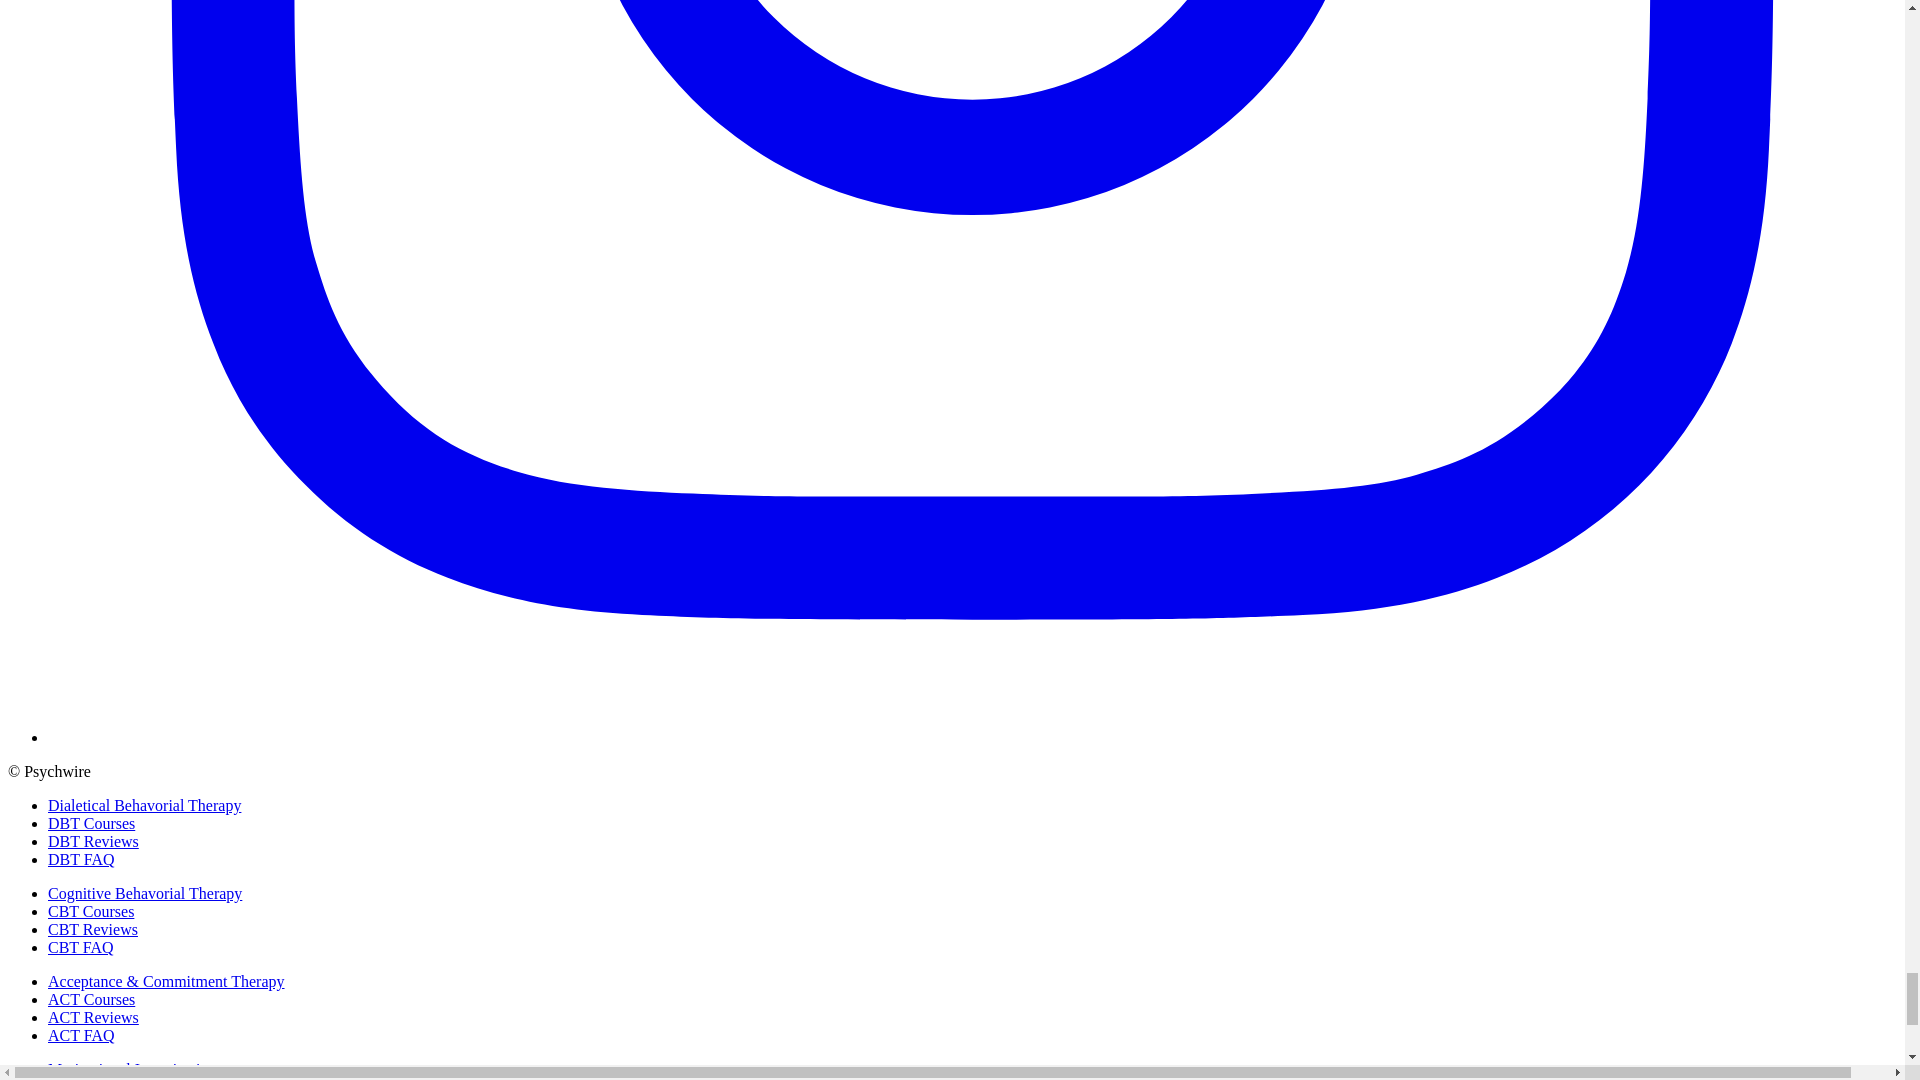  I want to click on DBT Courses, so click(91, 823).